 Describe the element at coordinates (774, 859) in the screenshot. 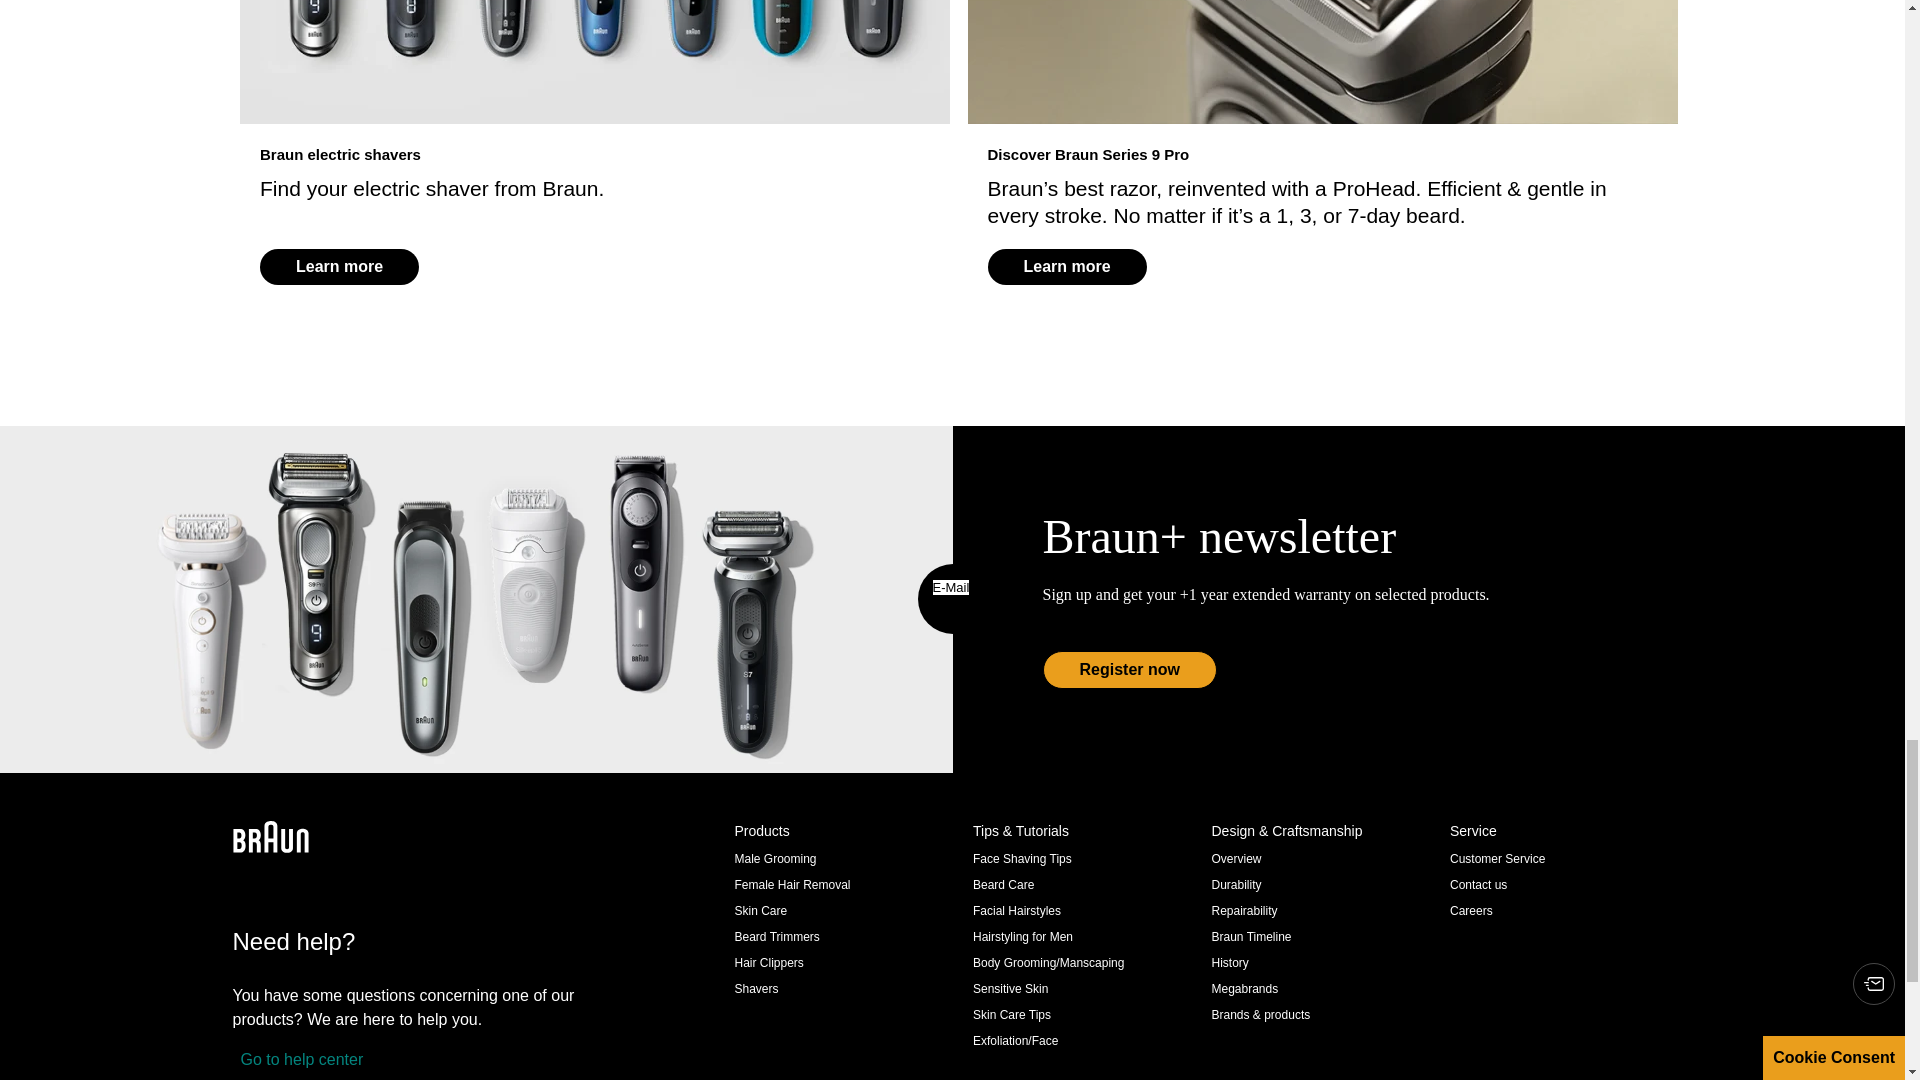

I see `Male Grooming` at that location.